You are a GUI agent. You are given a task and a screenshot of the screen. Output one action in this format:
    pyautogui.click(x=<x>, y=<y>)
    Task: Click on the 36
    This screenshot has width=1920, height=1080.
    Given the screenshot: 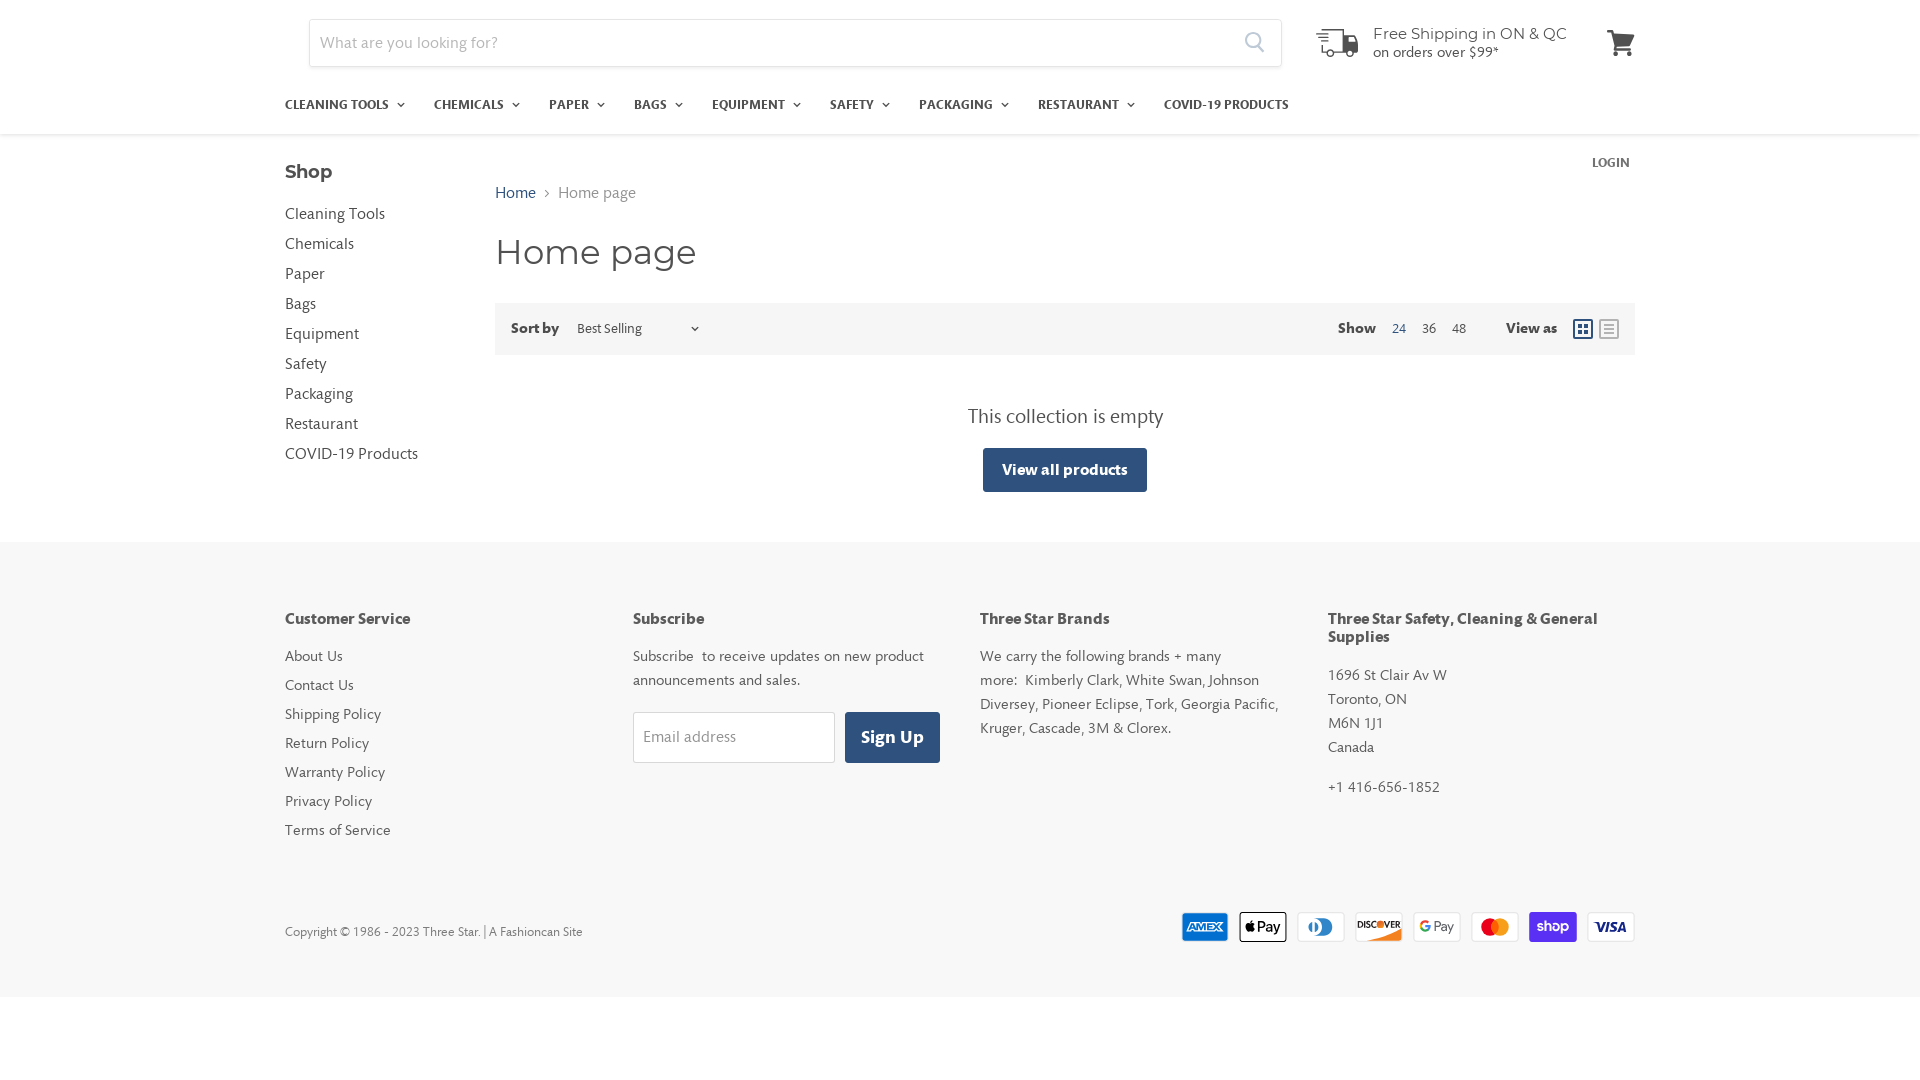 What is the action you would take?
    pyautogui.click(x=1429, y=328)
    